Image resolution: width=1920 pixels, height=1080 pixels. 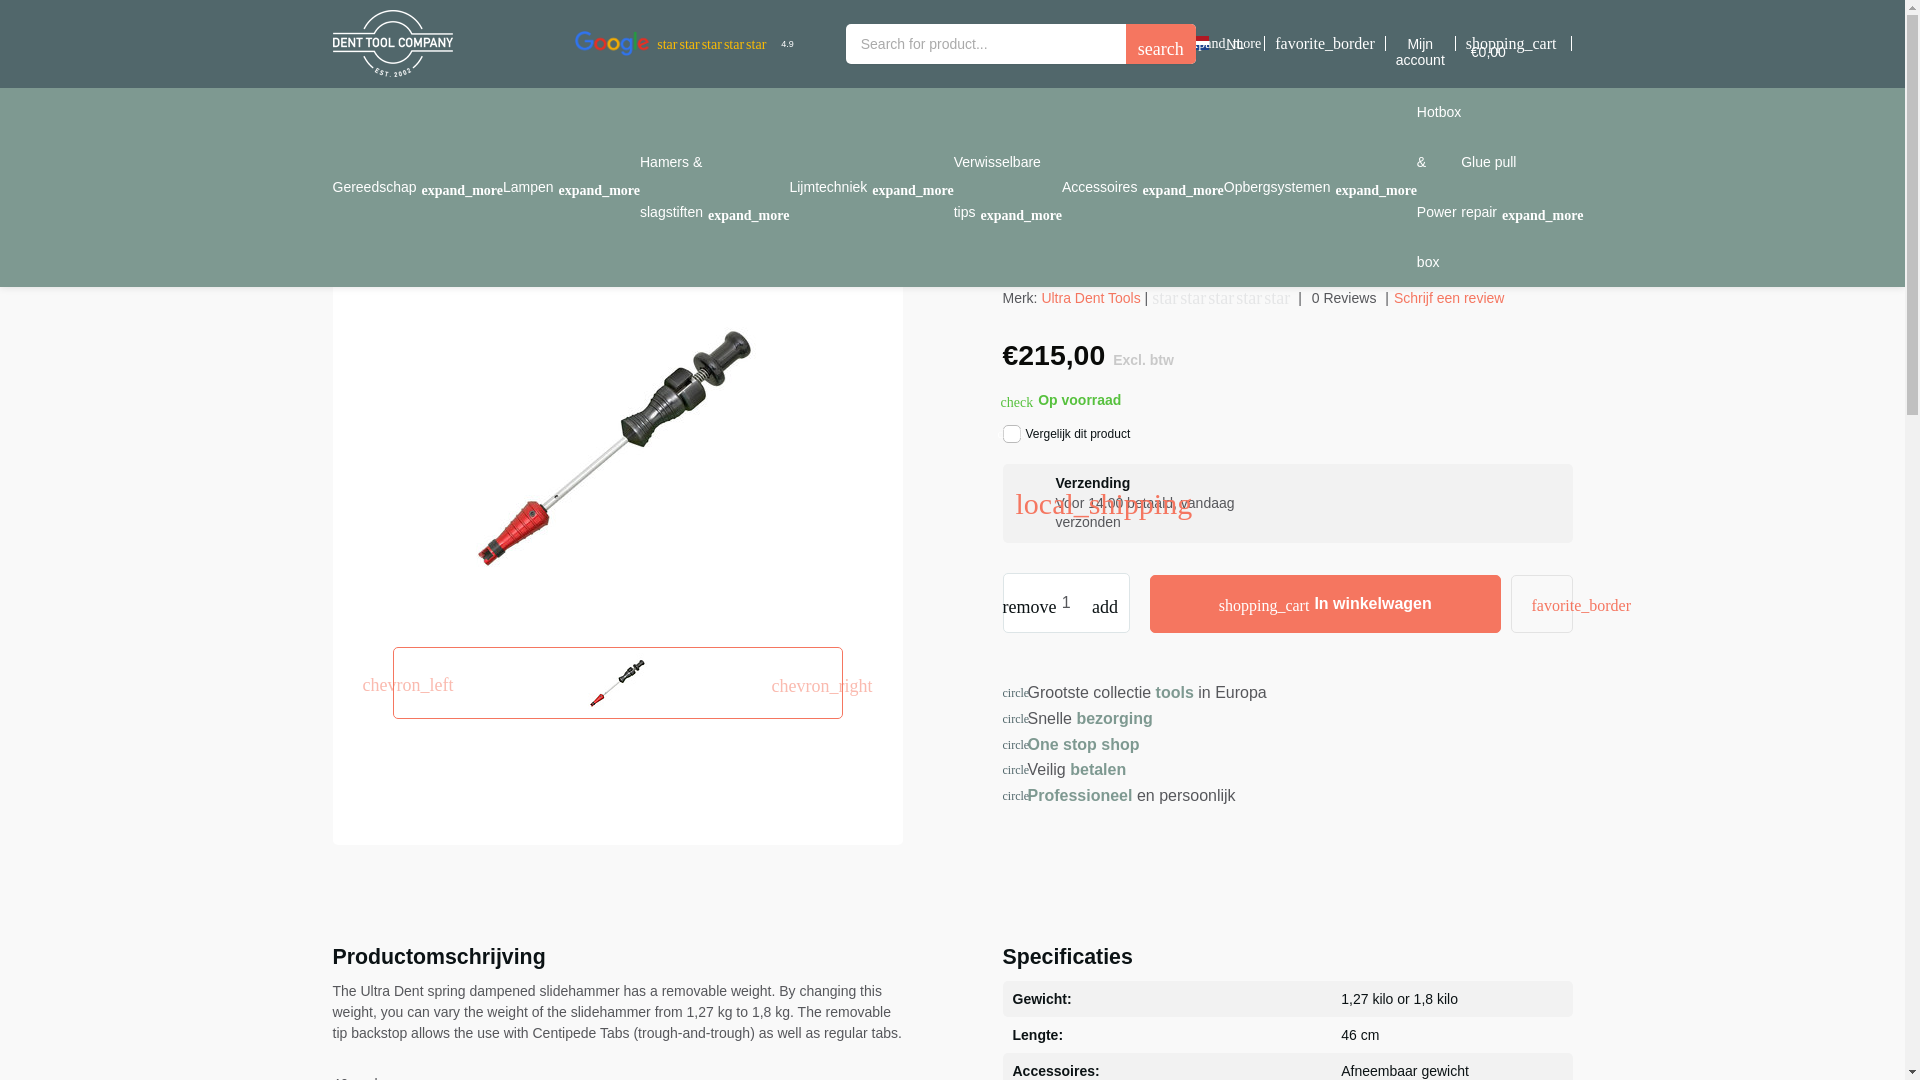 I want to click on Gereedschap, so click(x=416, y=186).